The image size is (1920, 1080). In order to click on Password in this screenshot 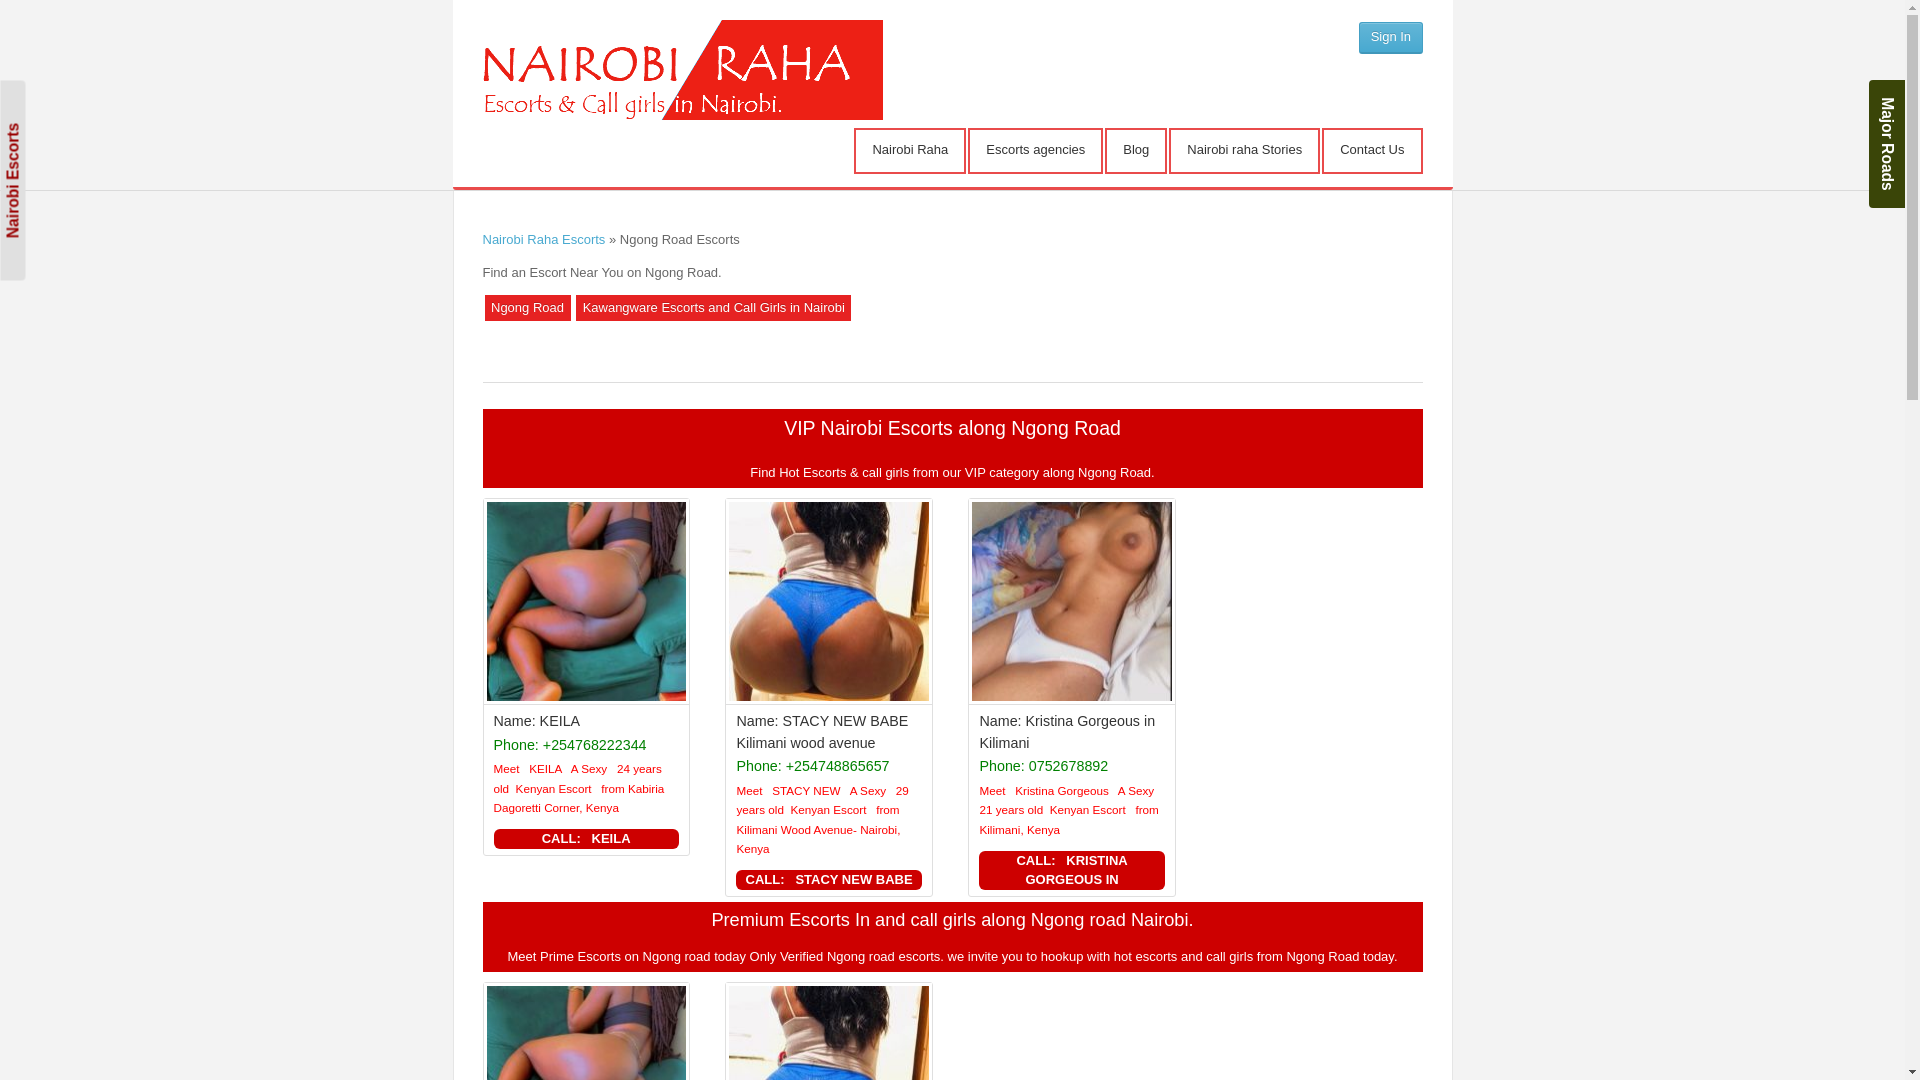, I will do `click(1348, 74)`.